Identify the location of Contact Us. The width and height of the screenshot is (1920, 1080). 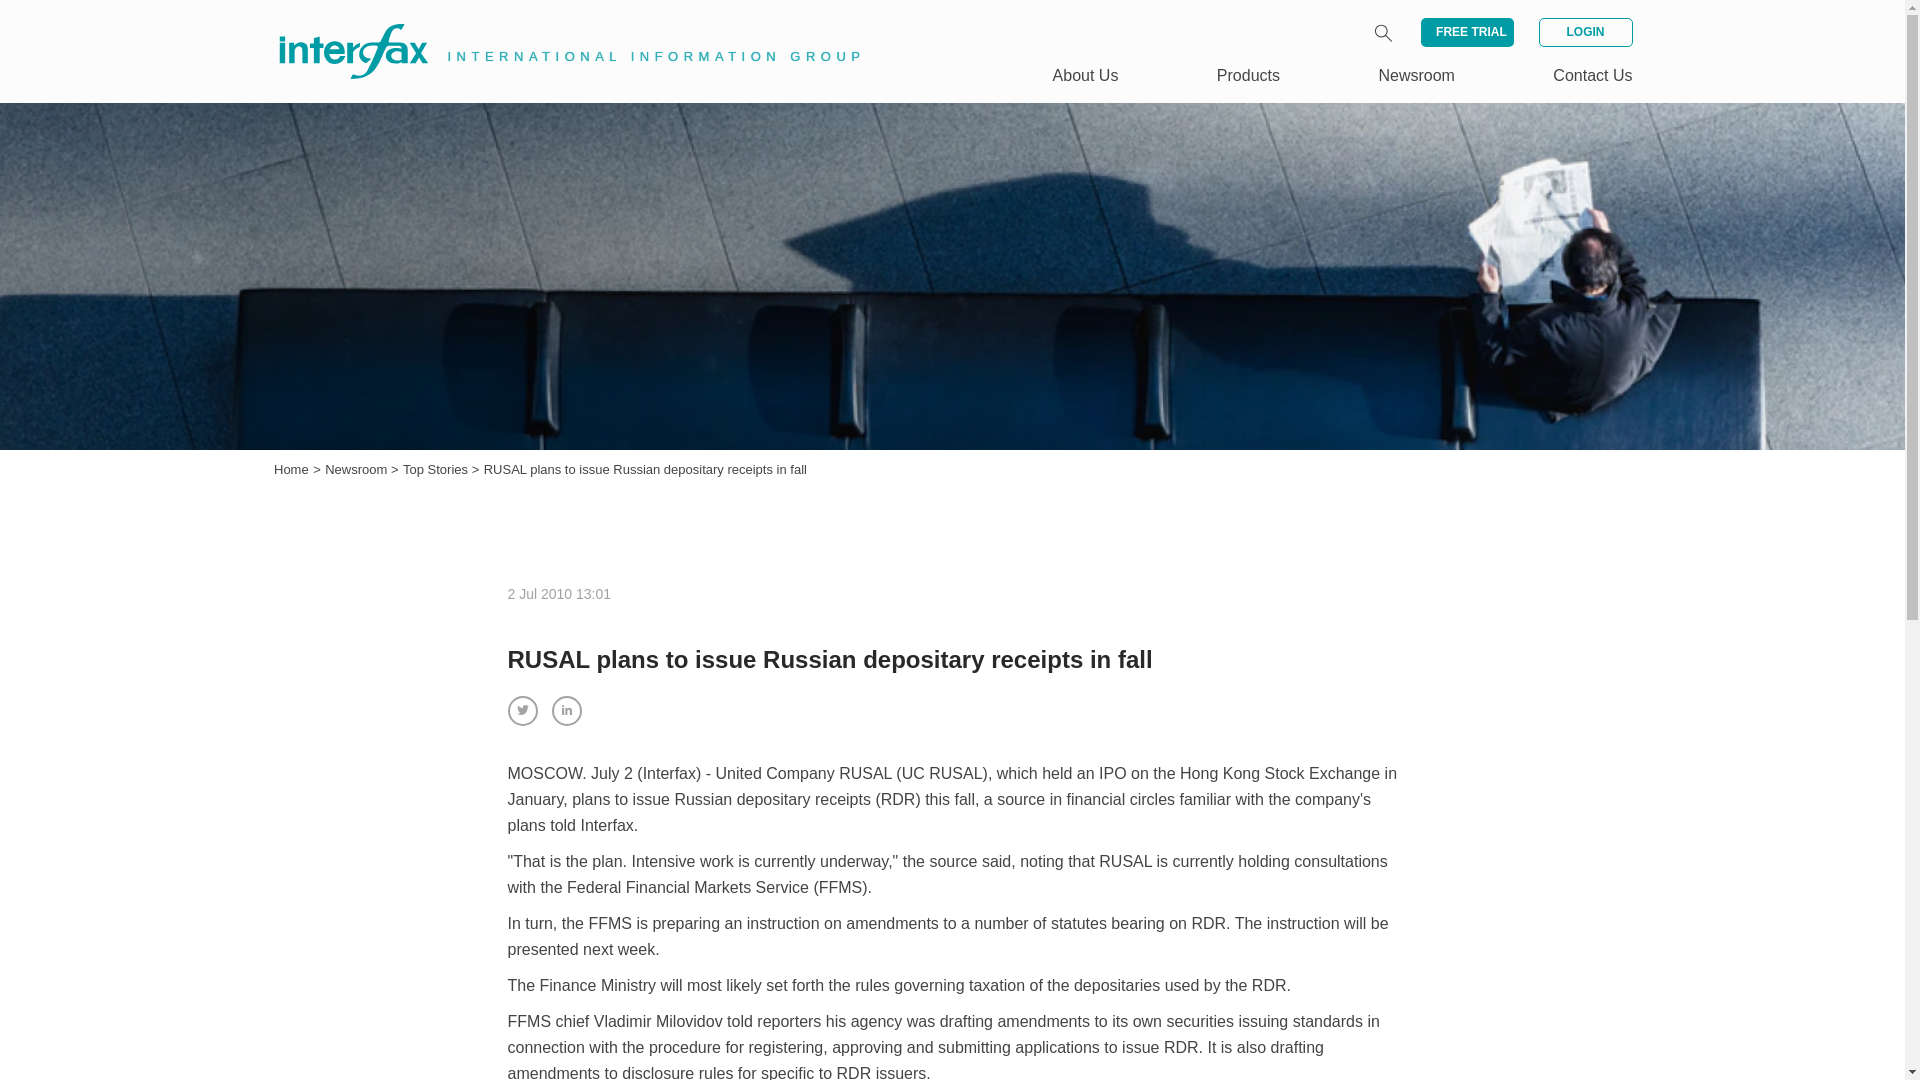
(1592, 75).